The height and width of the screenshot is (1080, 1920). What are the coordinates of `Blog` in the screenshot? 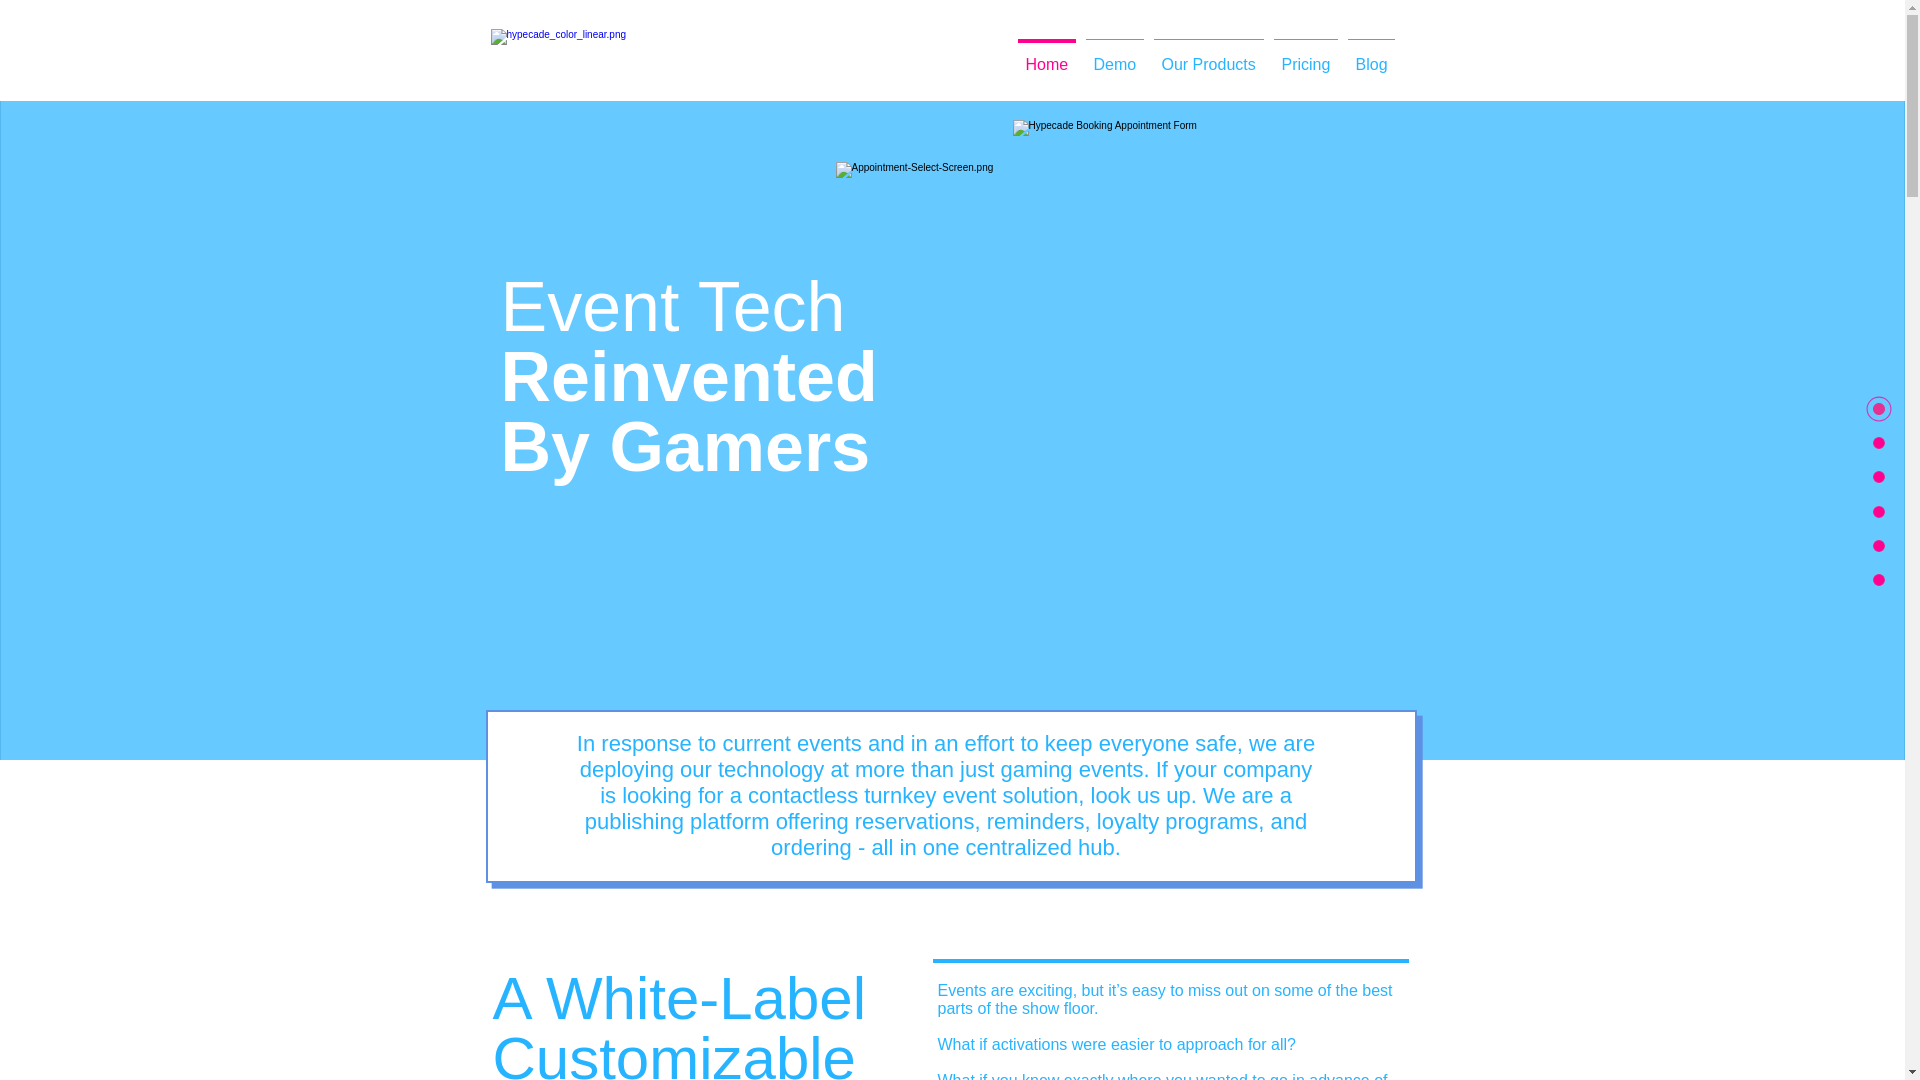 It's located at (1370, 56).